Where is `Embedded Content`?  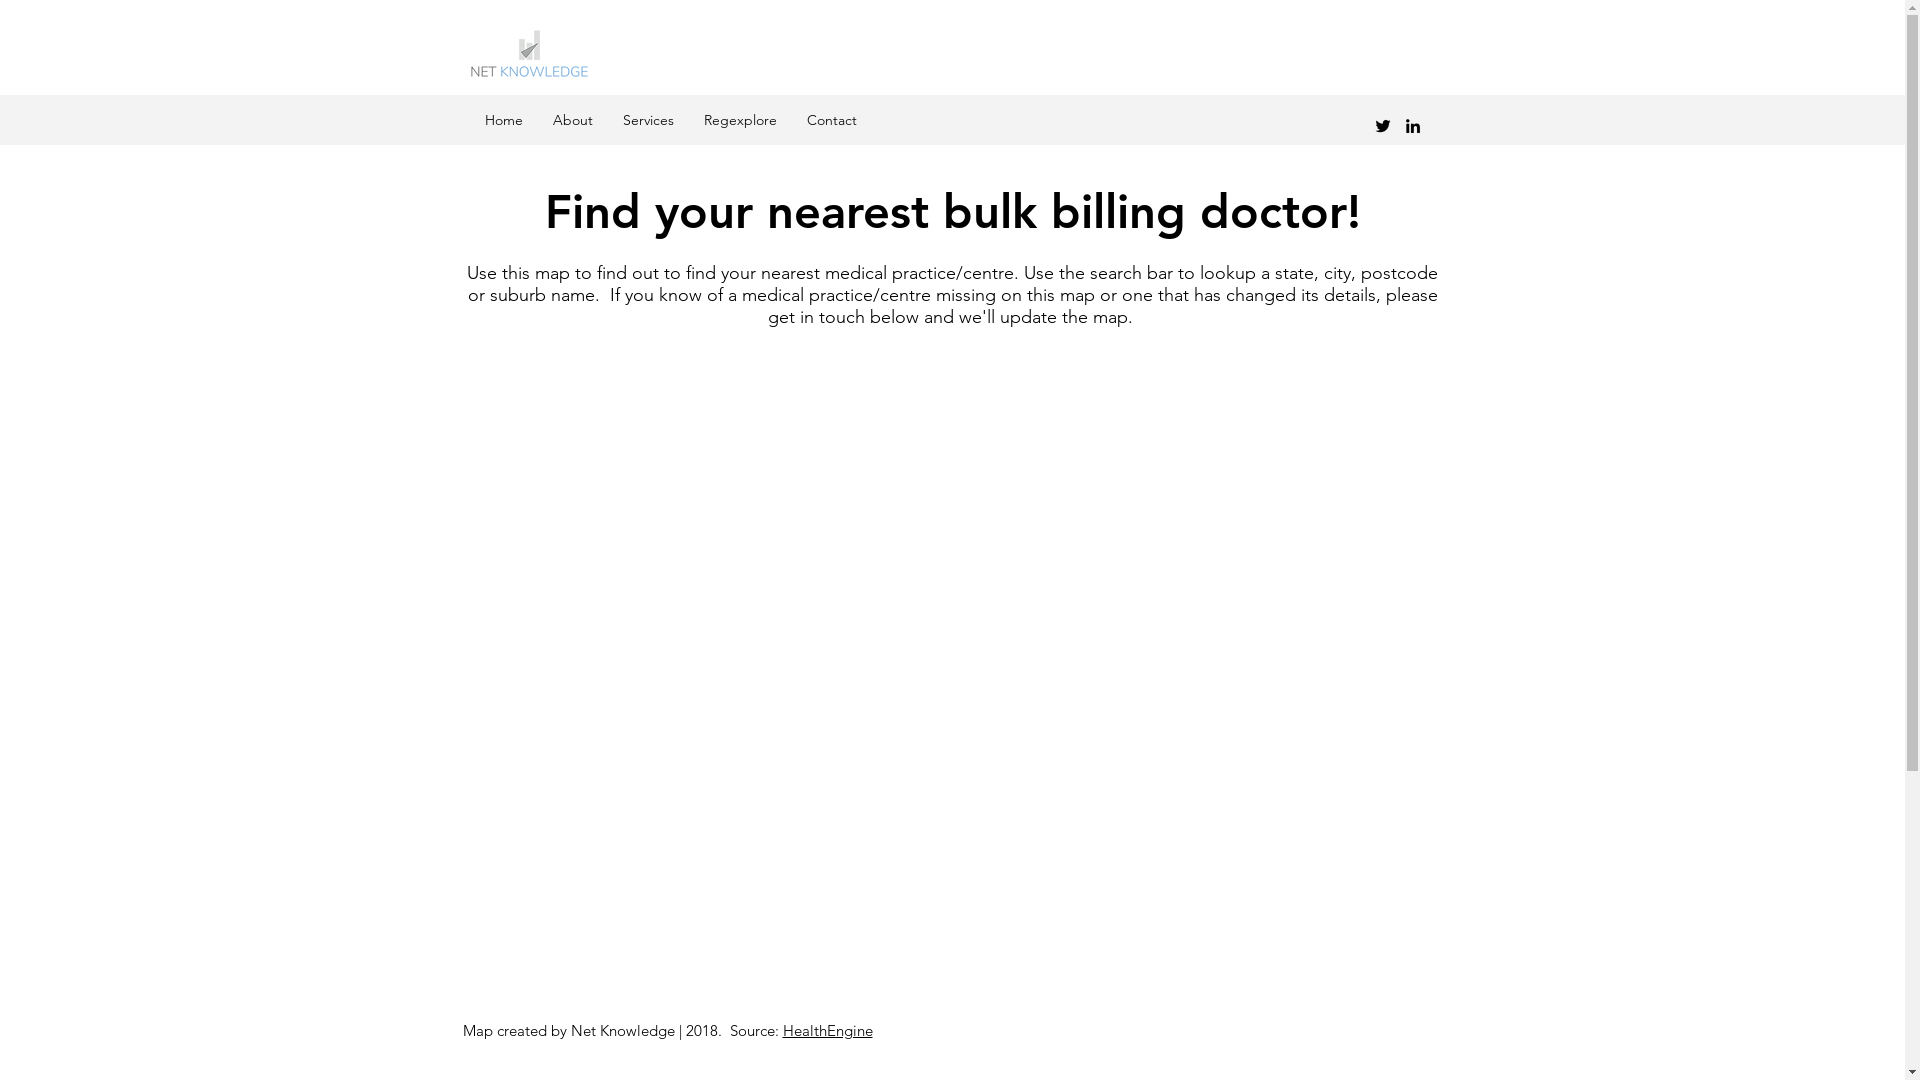
Embedded Content is located at coordinates (952, 680).